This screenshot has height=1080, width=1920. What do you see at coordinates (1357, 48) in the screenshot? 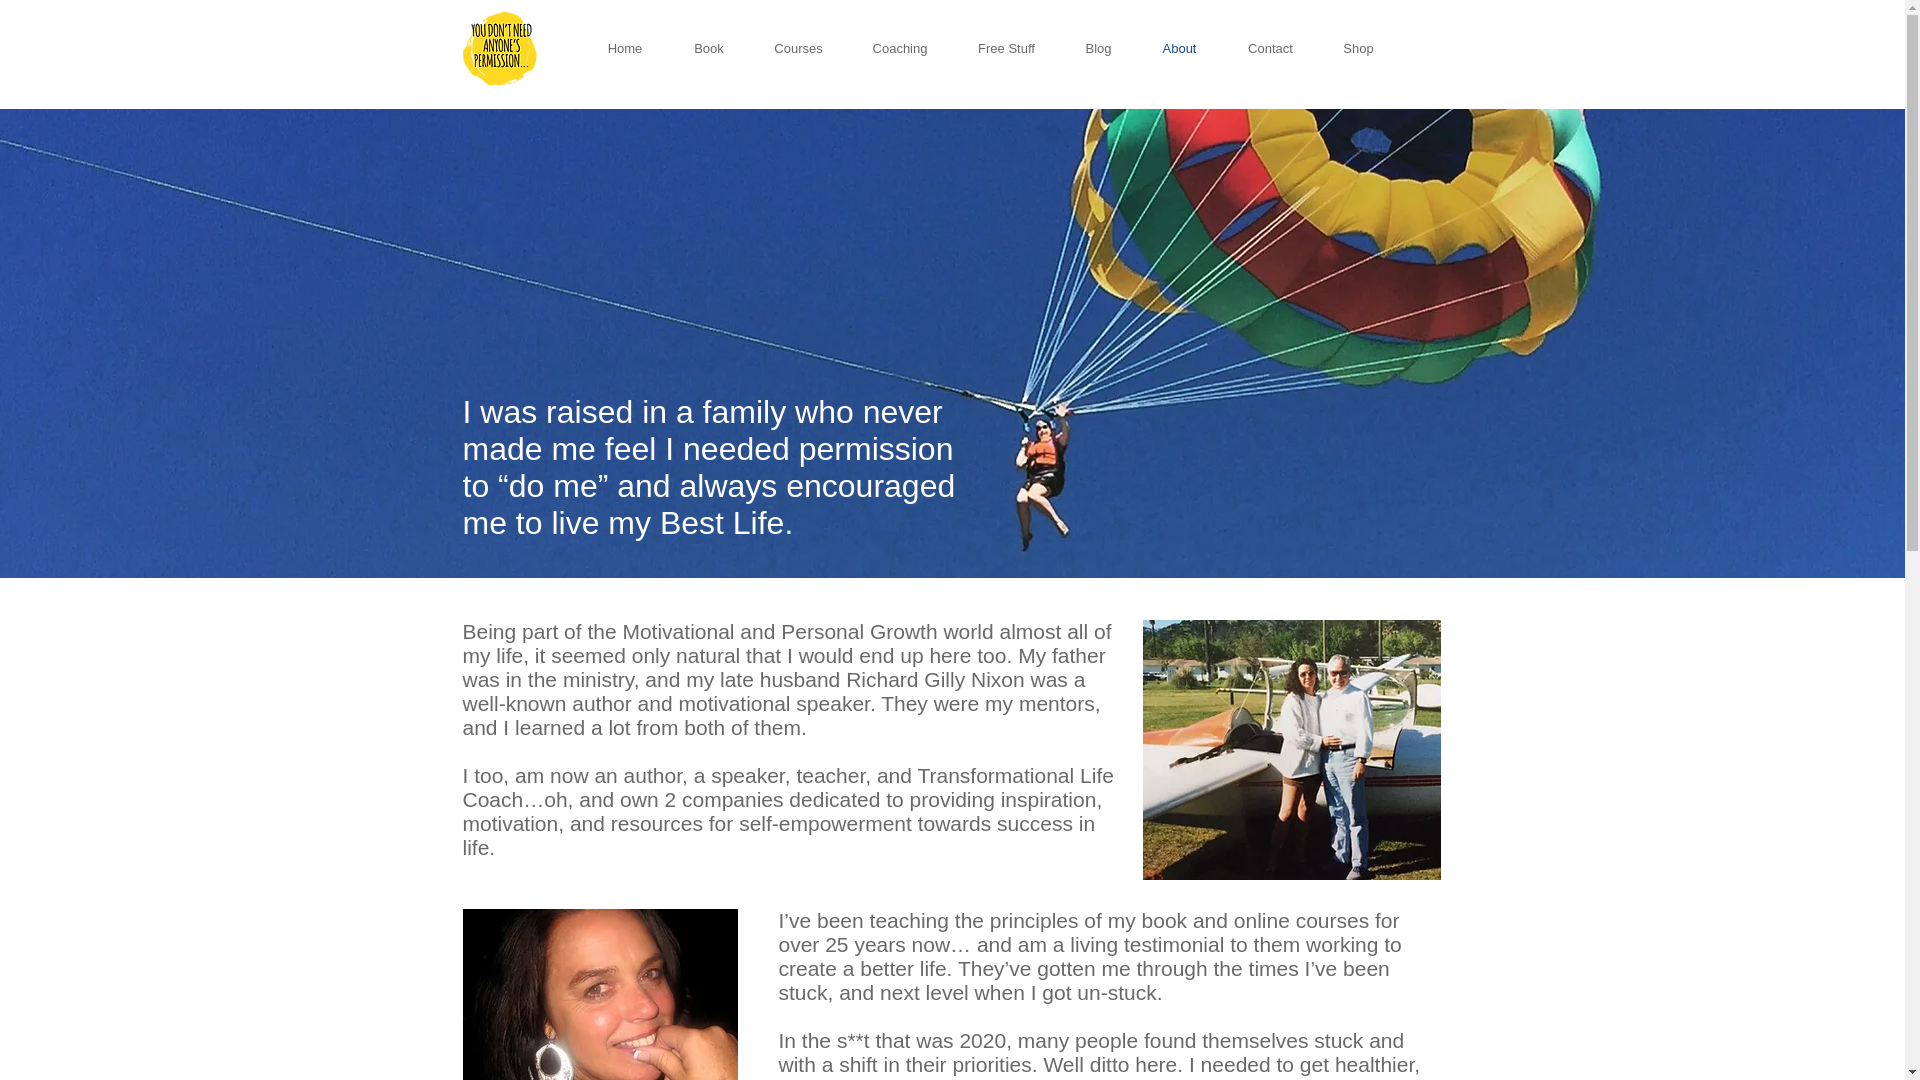
I see `Shop` at bounding box center [1357, 48].